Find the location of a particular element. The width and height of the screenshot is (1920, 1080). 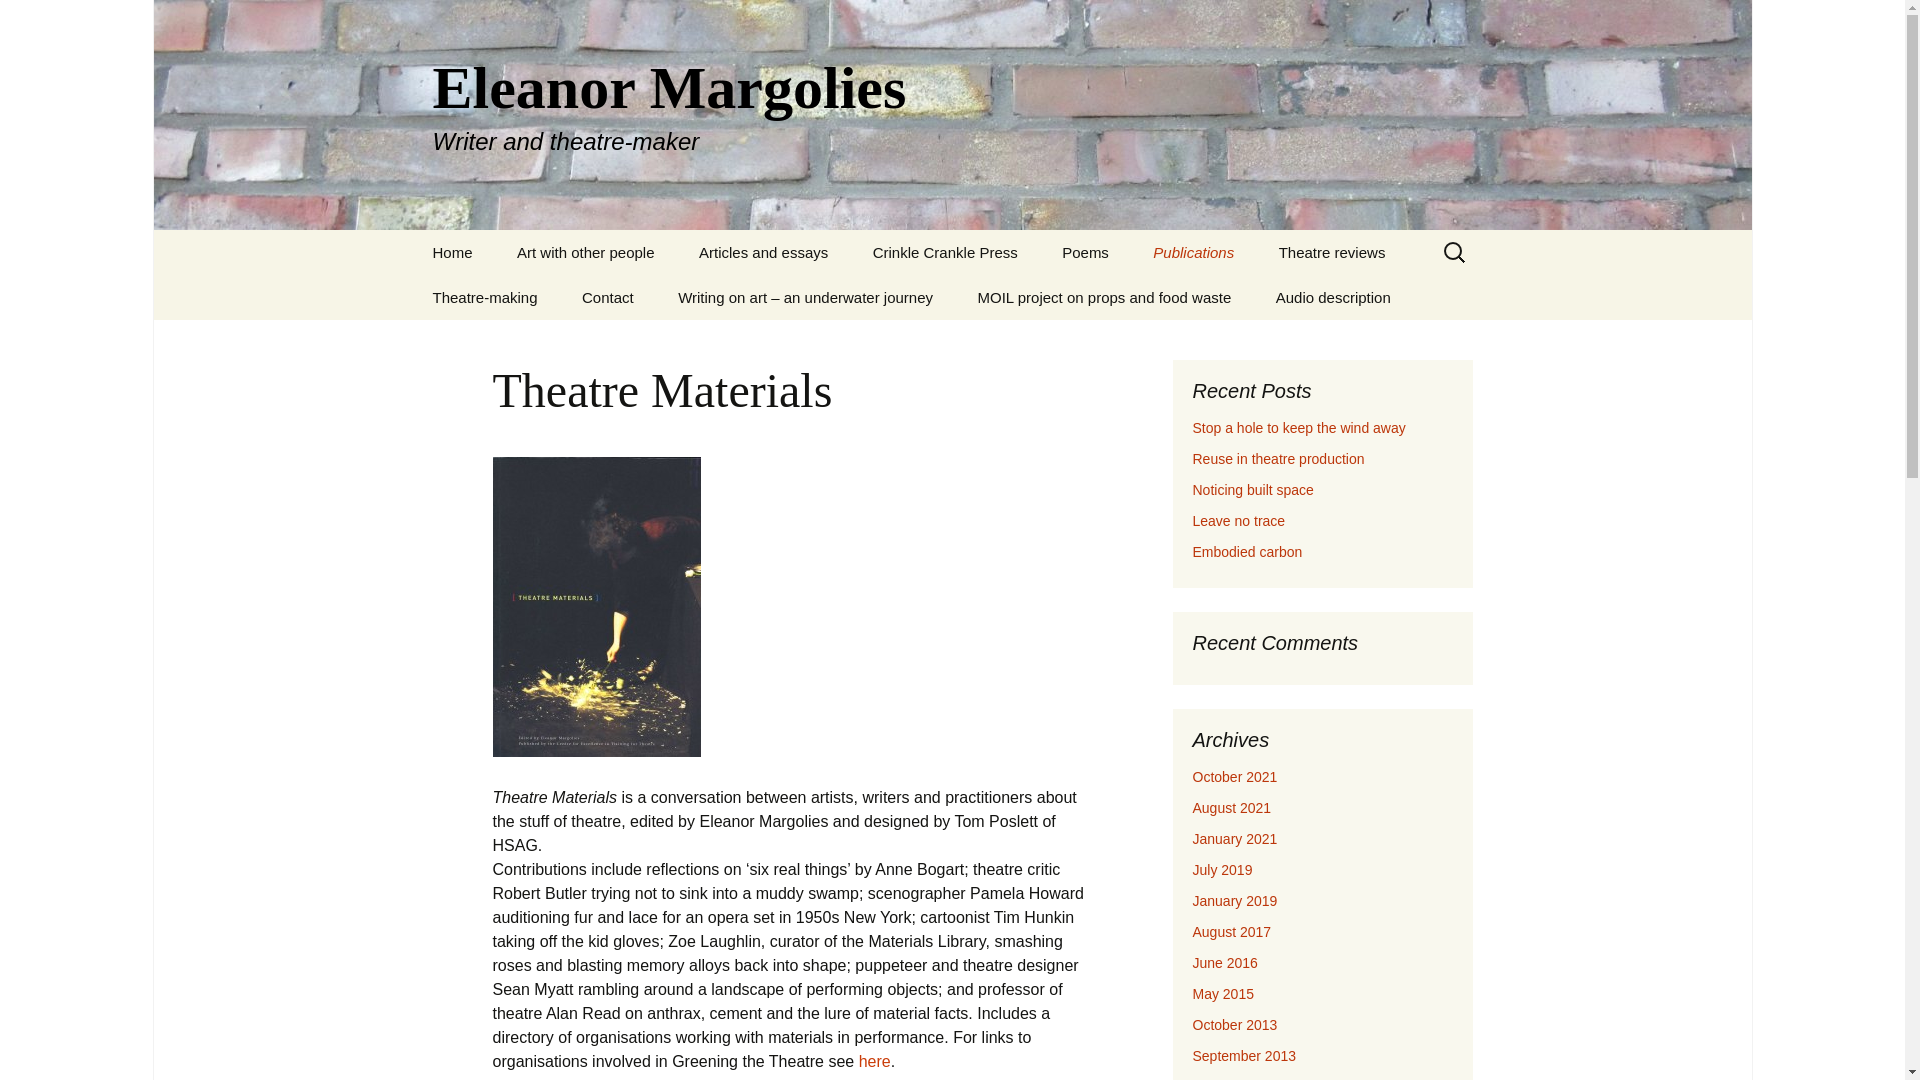

Home is located at coordinates (1232, 808).